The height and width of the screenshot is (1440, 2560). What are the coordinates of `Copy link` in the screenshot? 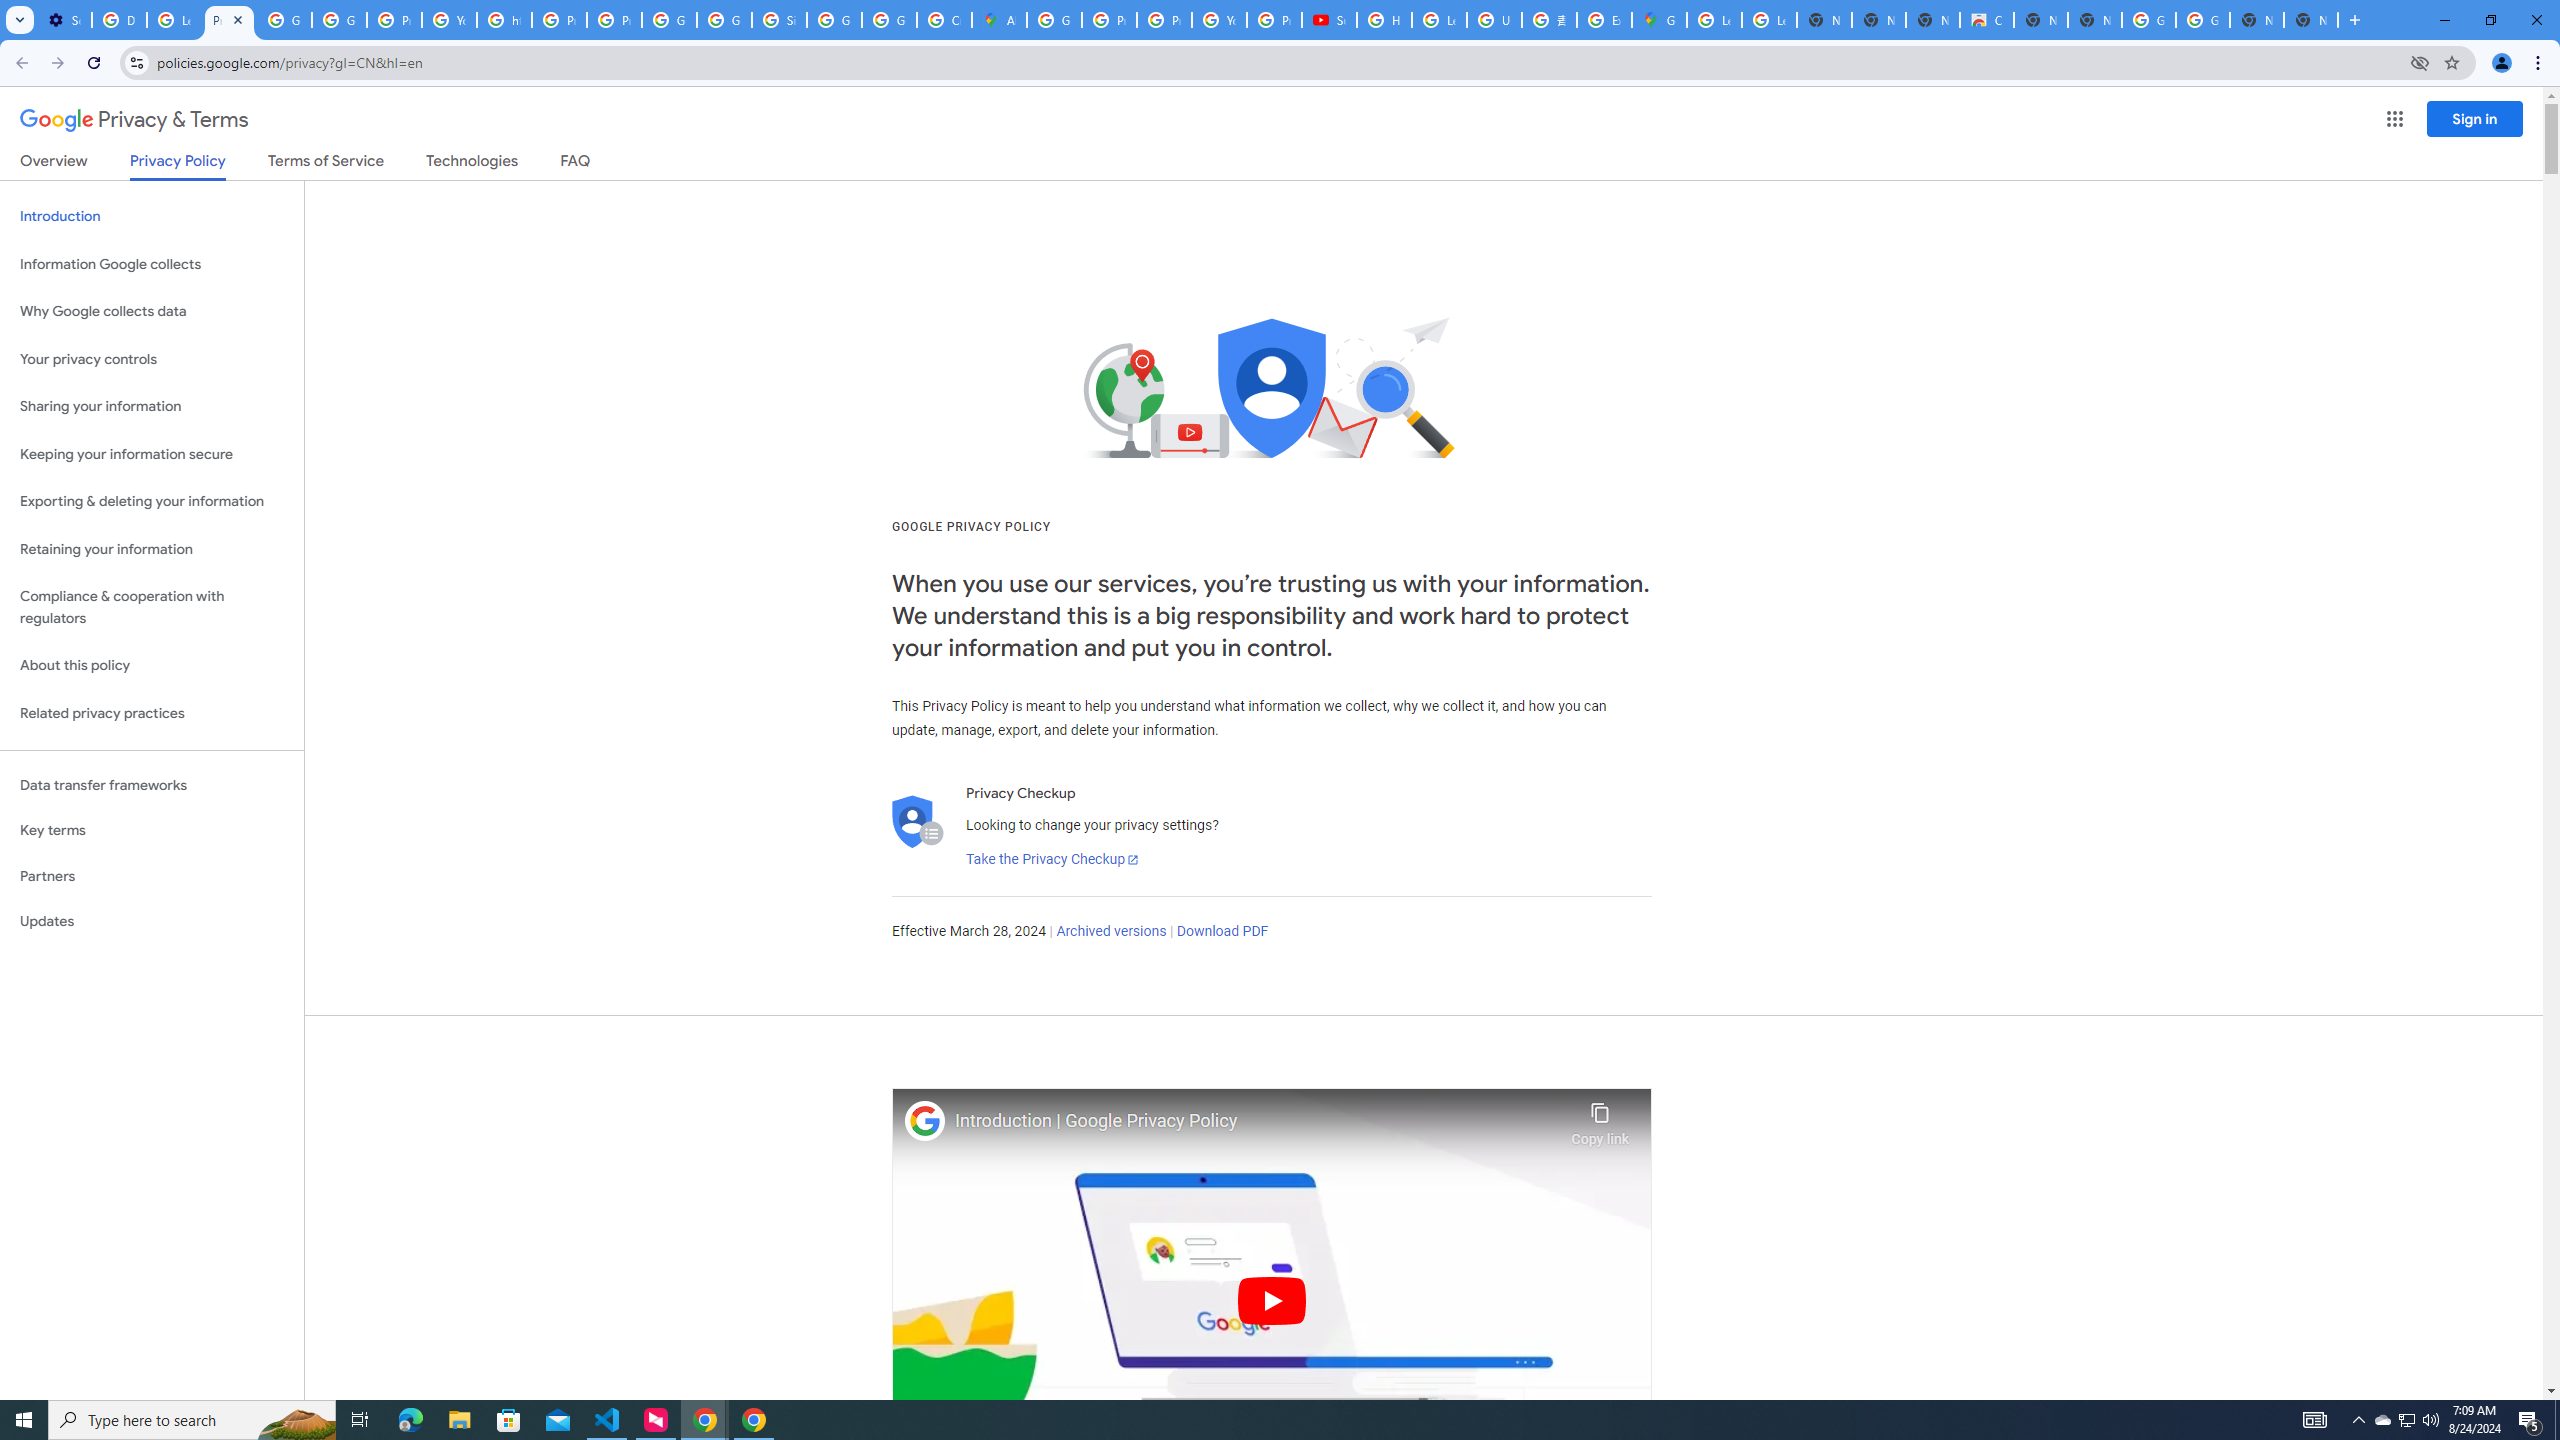 It's located at (1600, 1119).